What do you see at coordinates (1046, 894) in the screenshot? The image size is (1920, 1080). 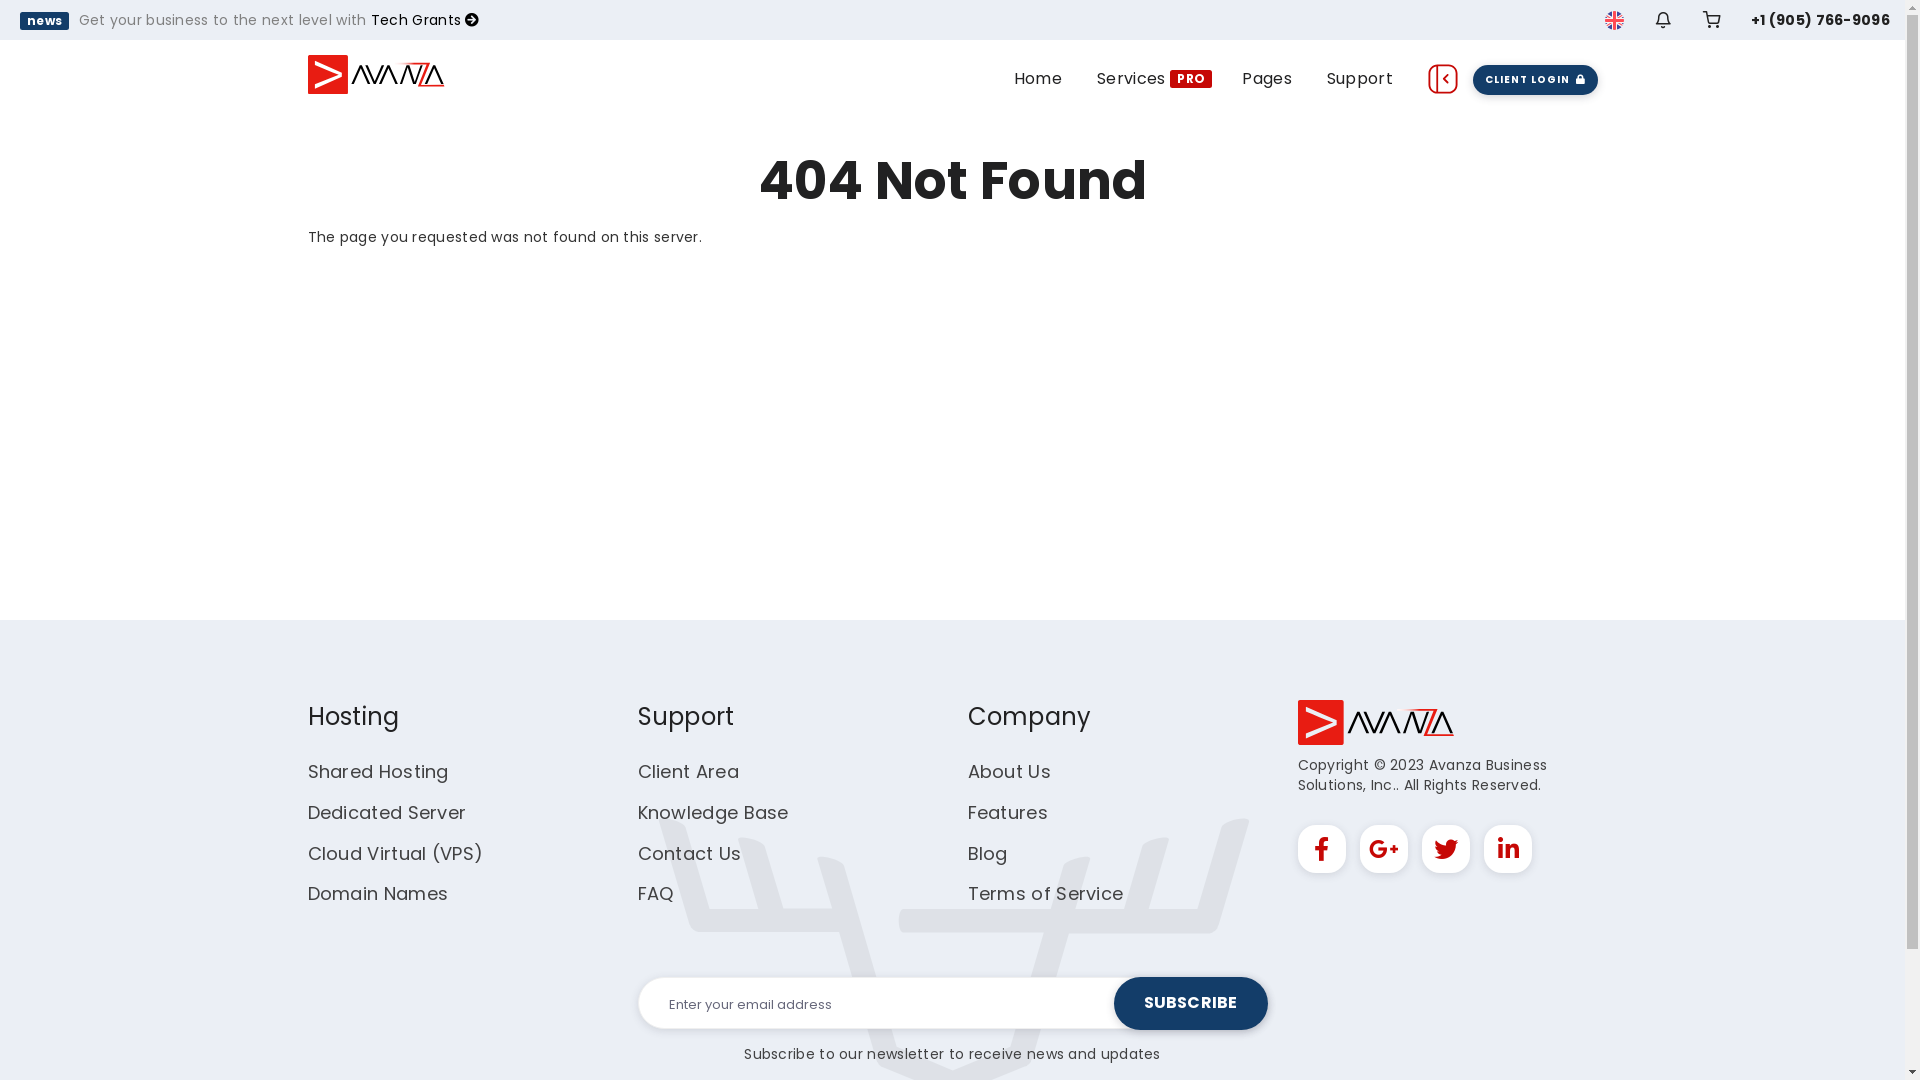 I see `Terms of Service` at bounding box center [1046, 894].